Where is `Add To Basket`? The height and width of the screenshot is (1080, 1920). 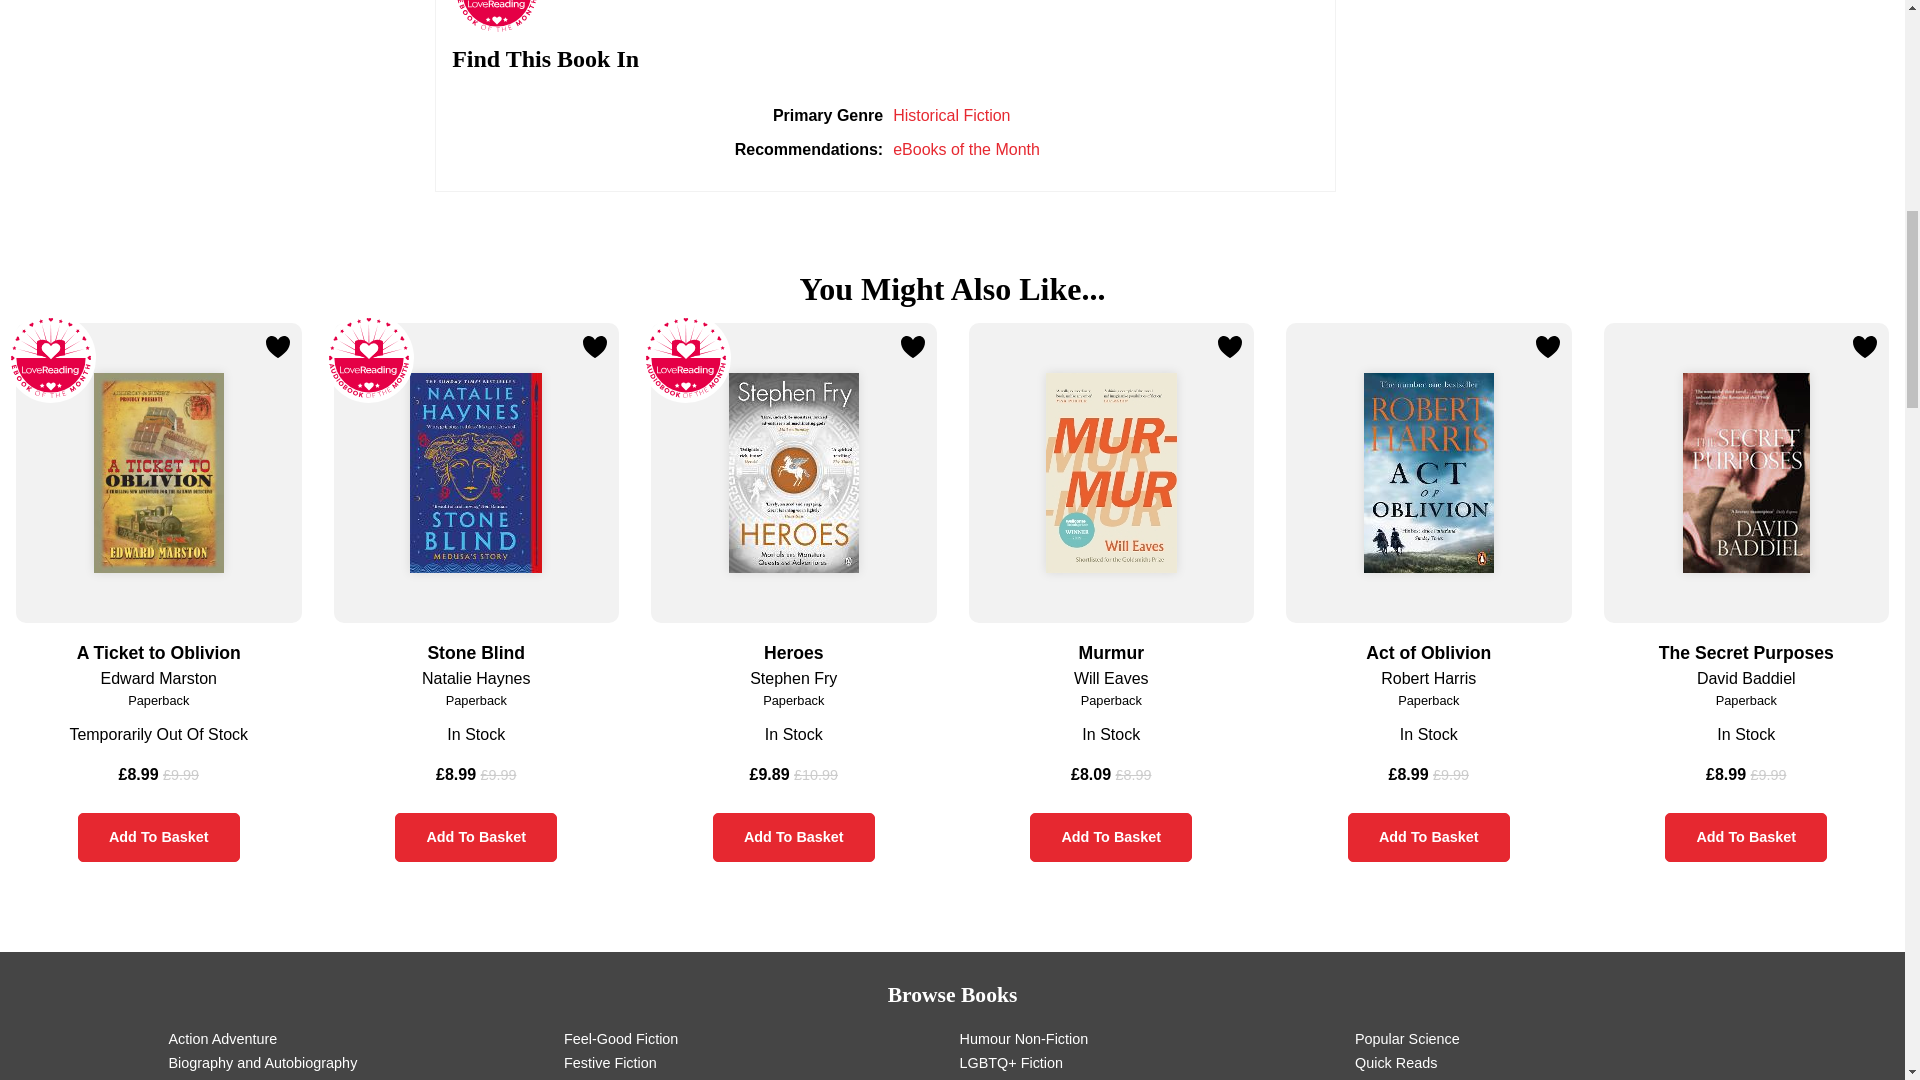 Add To Basket is located at coordinates (794, 837).